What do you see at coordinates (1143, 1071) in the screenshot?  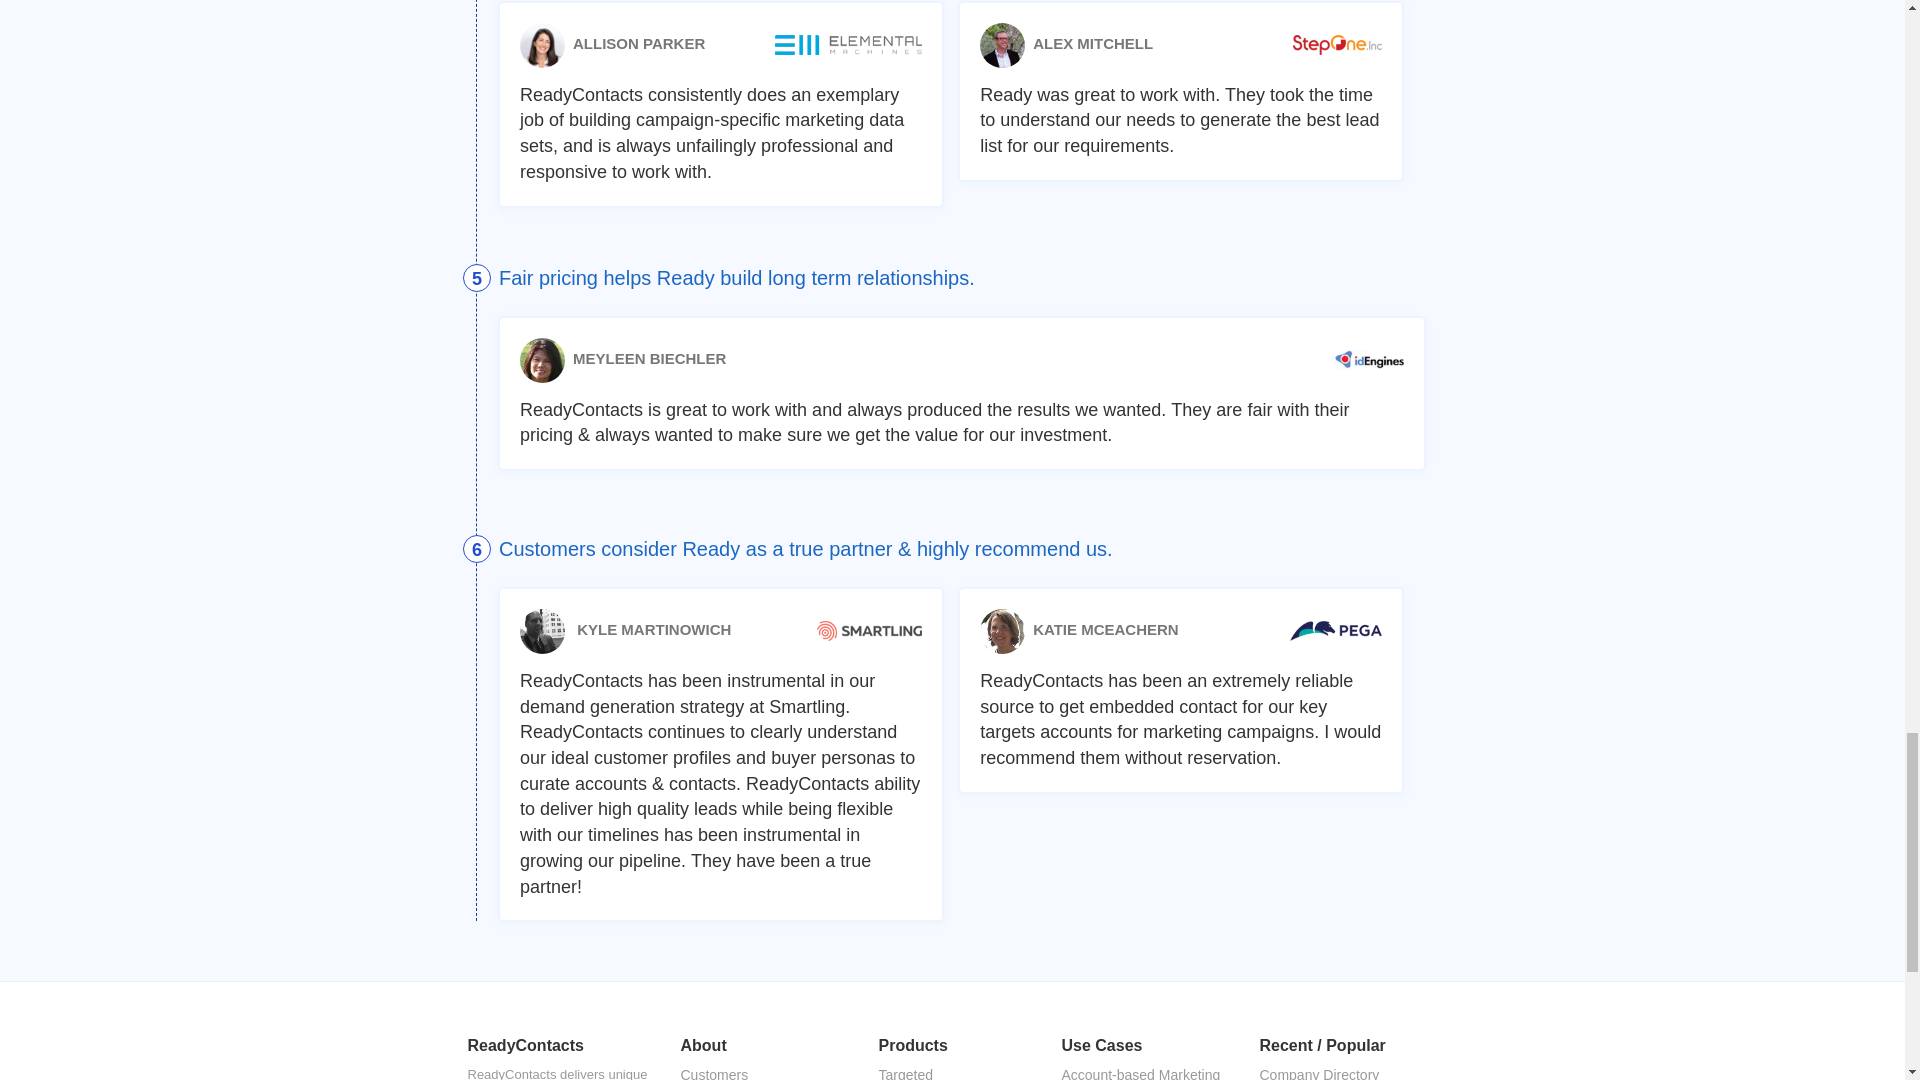 I see `Account-based Marketing` at bounding box center [1143, 1071].